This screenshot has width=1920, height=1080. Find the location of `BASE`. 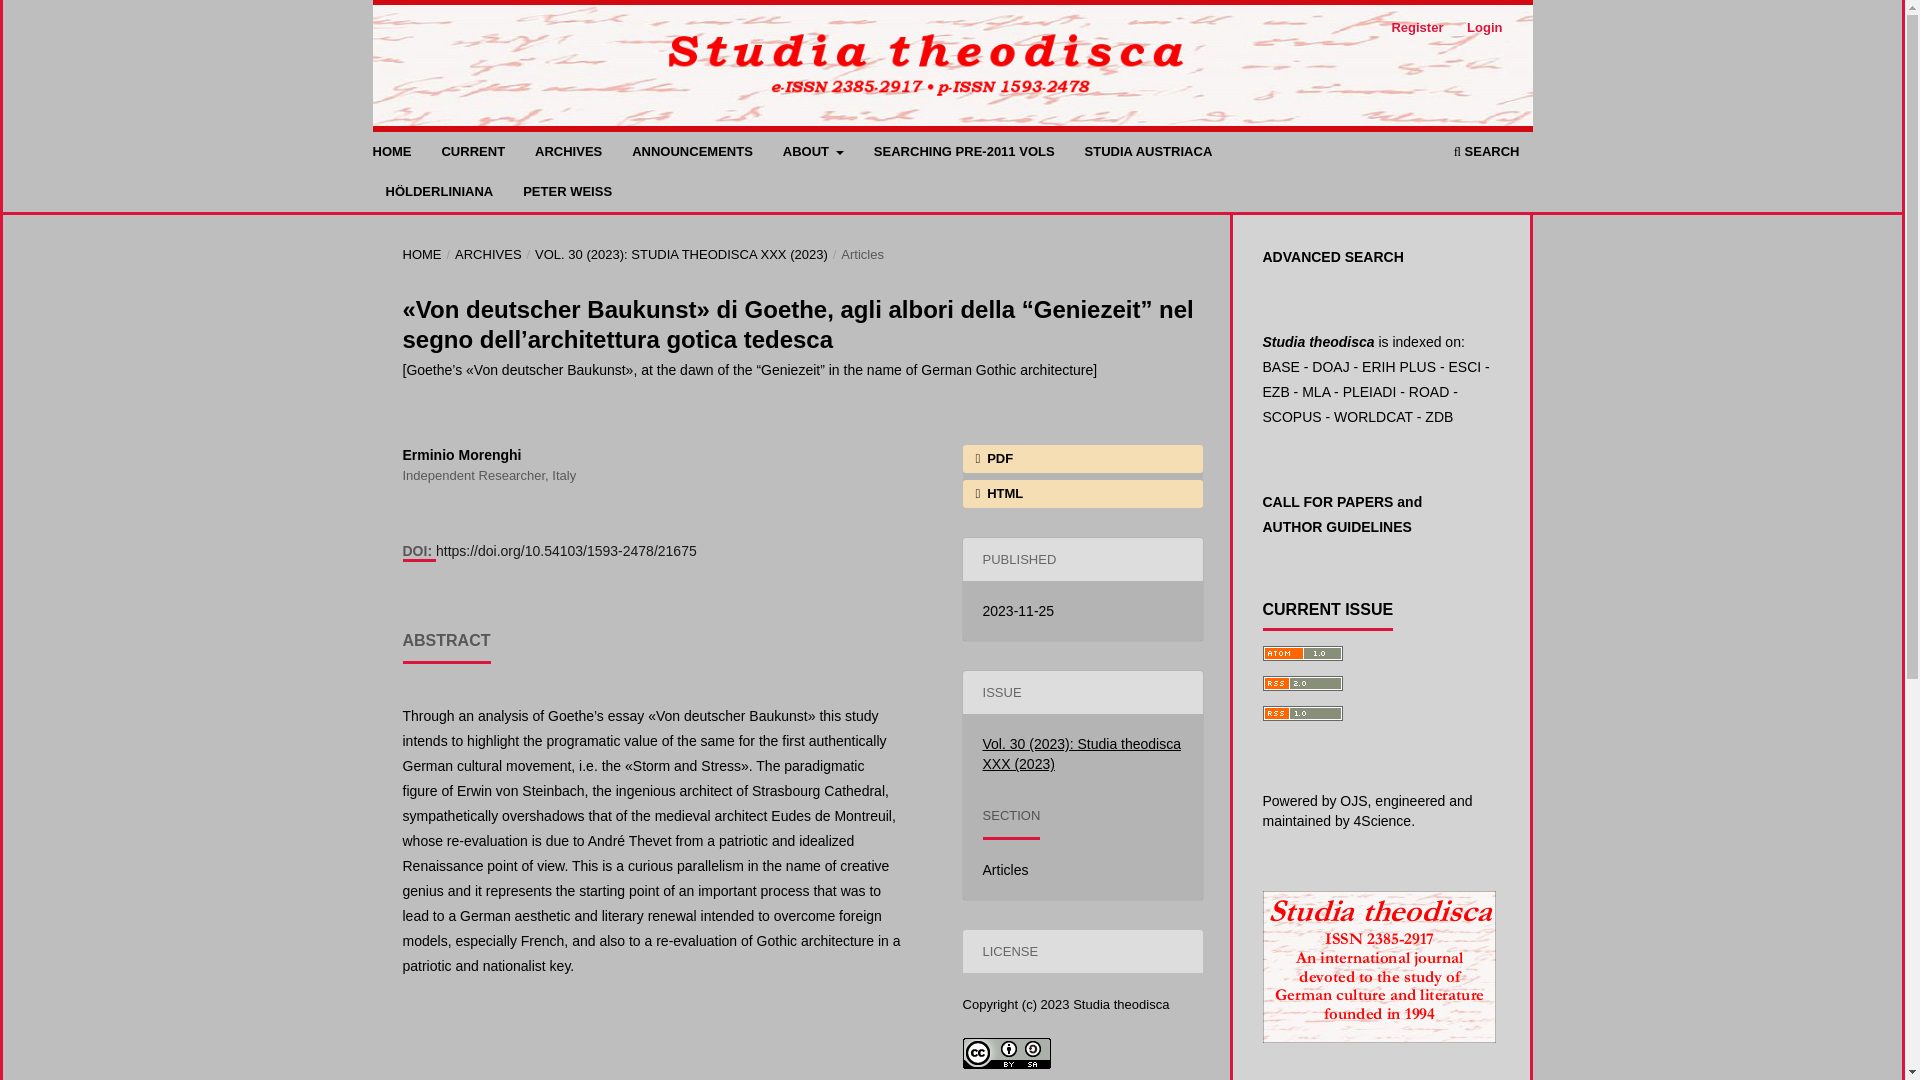

BASE is located at coordinates (1280, 366).